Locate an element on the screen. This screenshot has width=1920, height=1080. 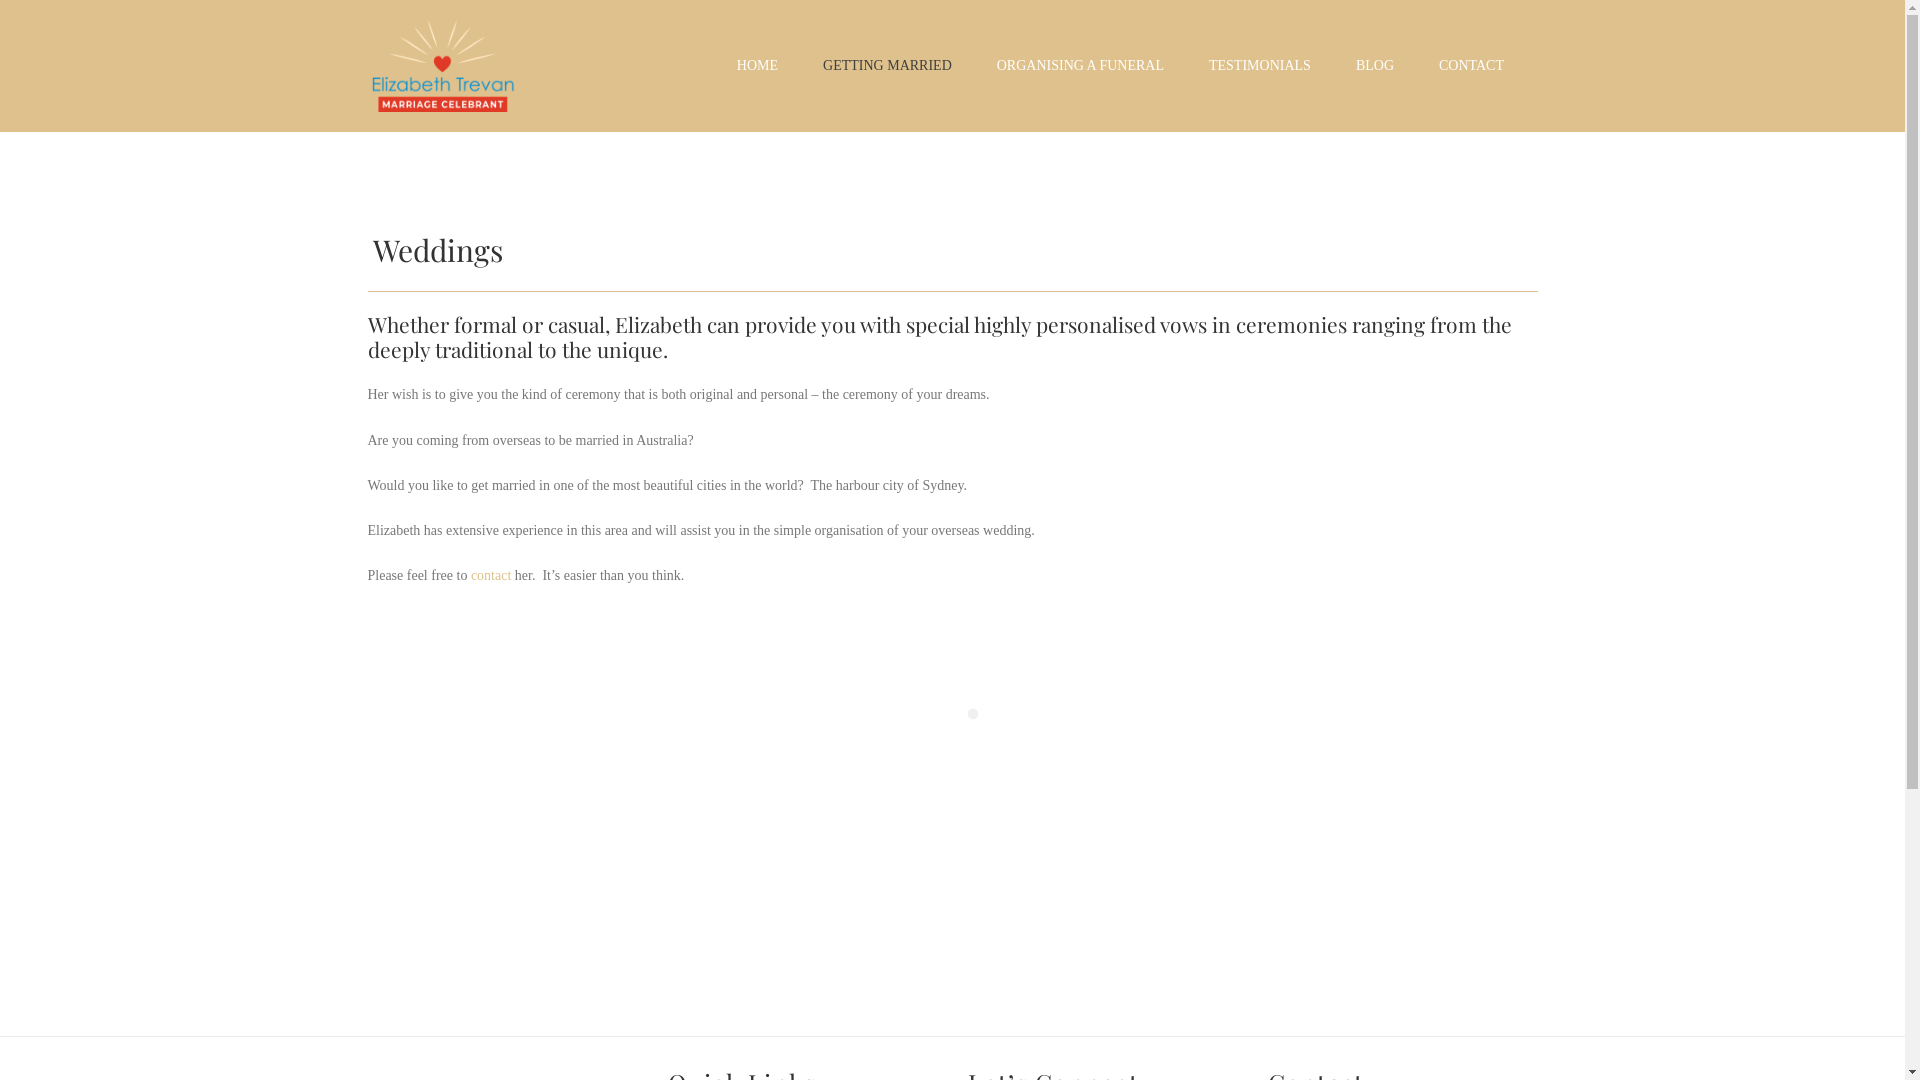
CONTACT is located at coordinates (1472, 66).